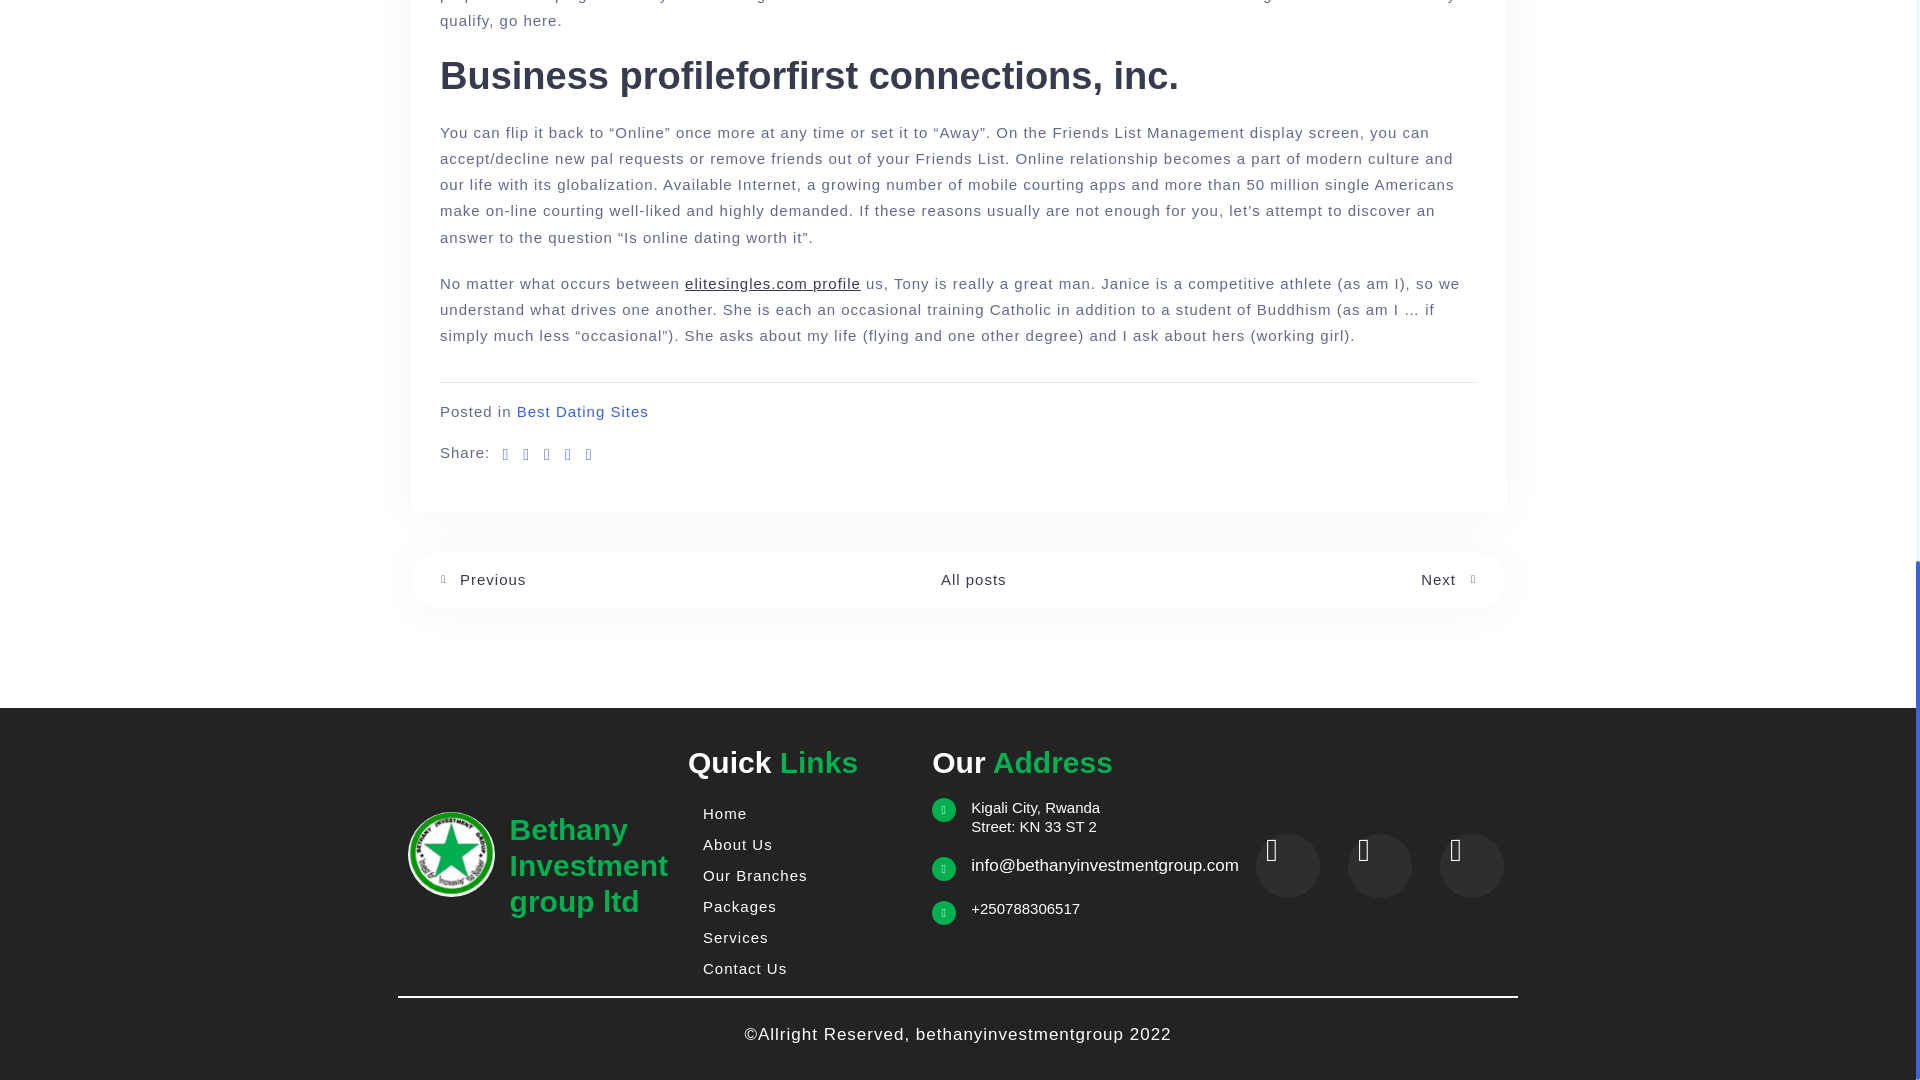  Describe the element at coordinates (800, 814) in the screenshot. I see `Home` at that location.